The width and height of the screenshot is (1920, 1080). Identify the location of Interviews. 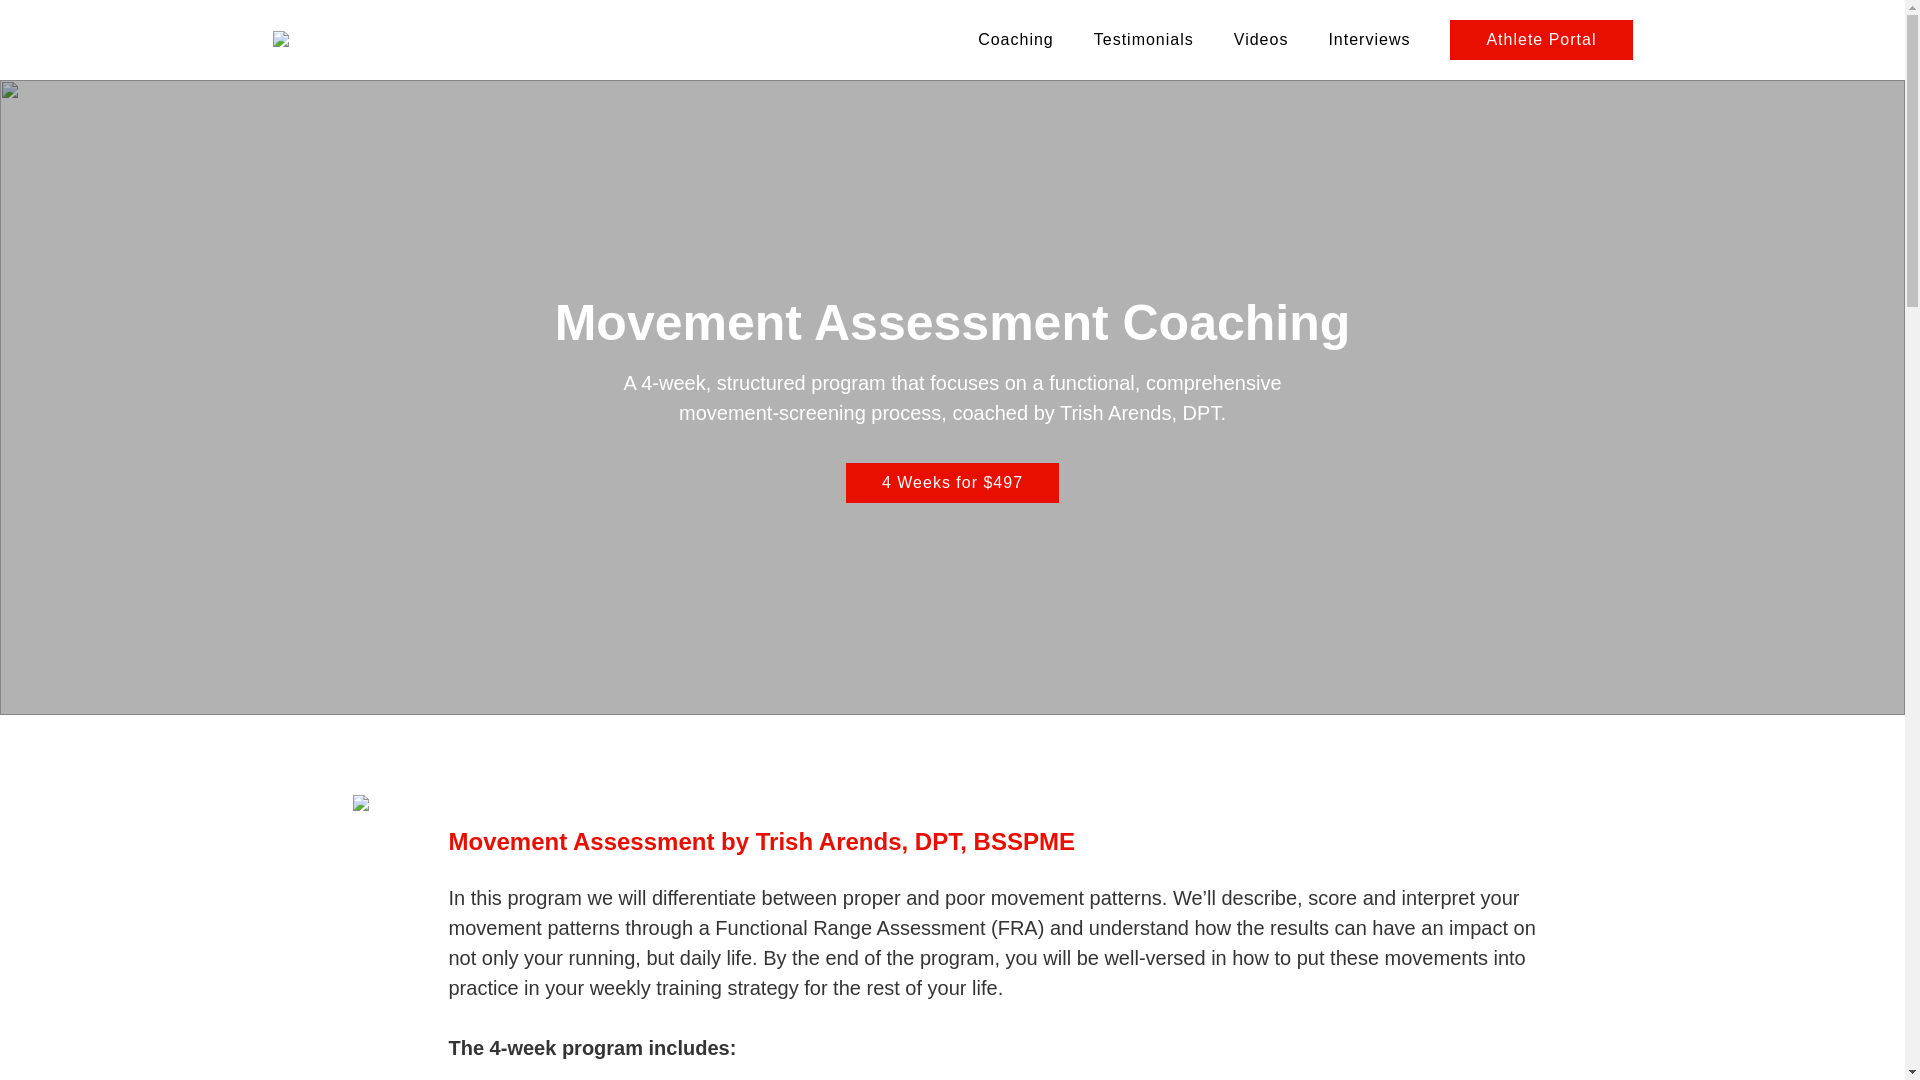
(1368, 40).